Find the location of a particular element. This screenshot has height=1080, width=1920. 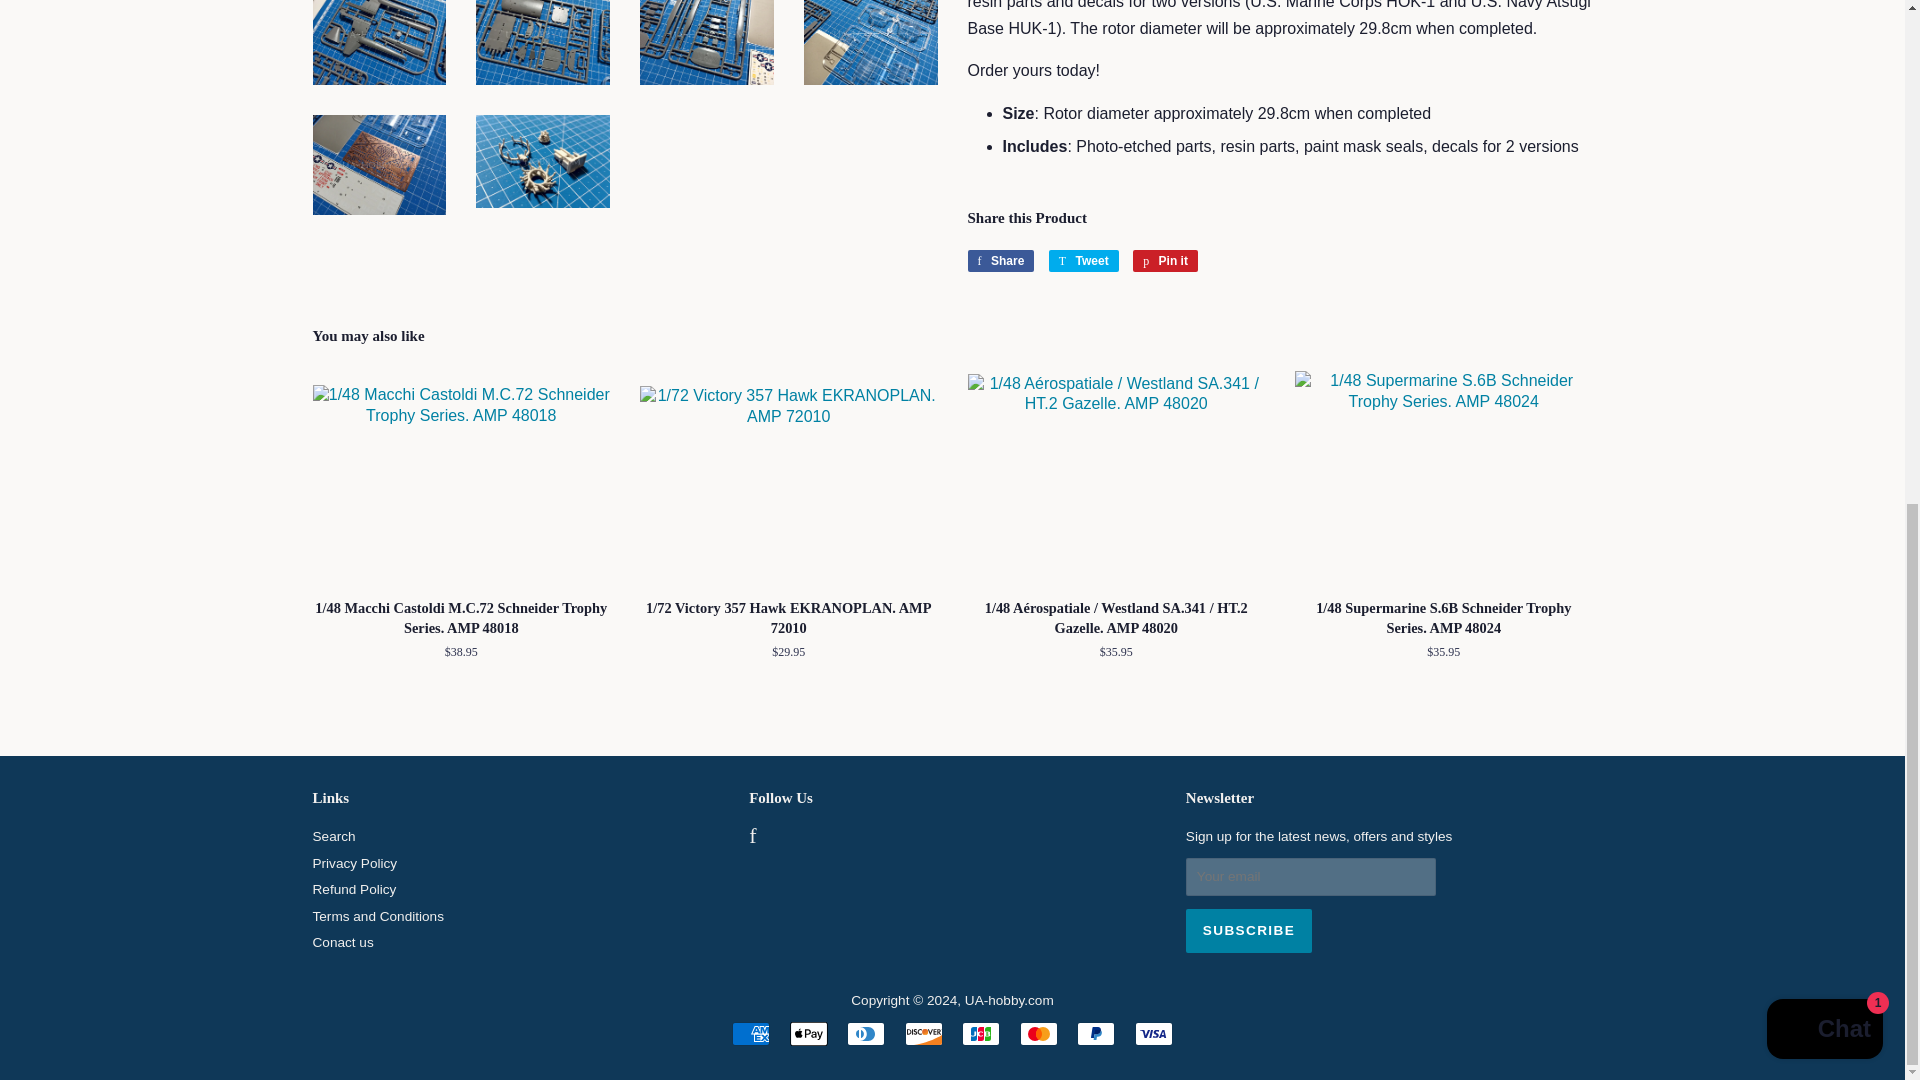

Visa is located at coordinates (1154, 1034).